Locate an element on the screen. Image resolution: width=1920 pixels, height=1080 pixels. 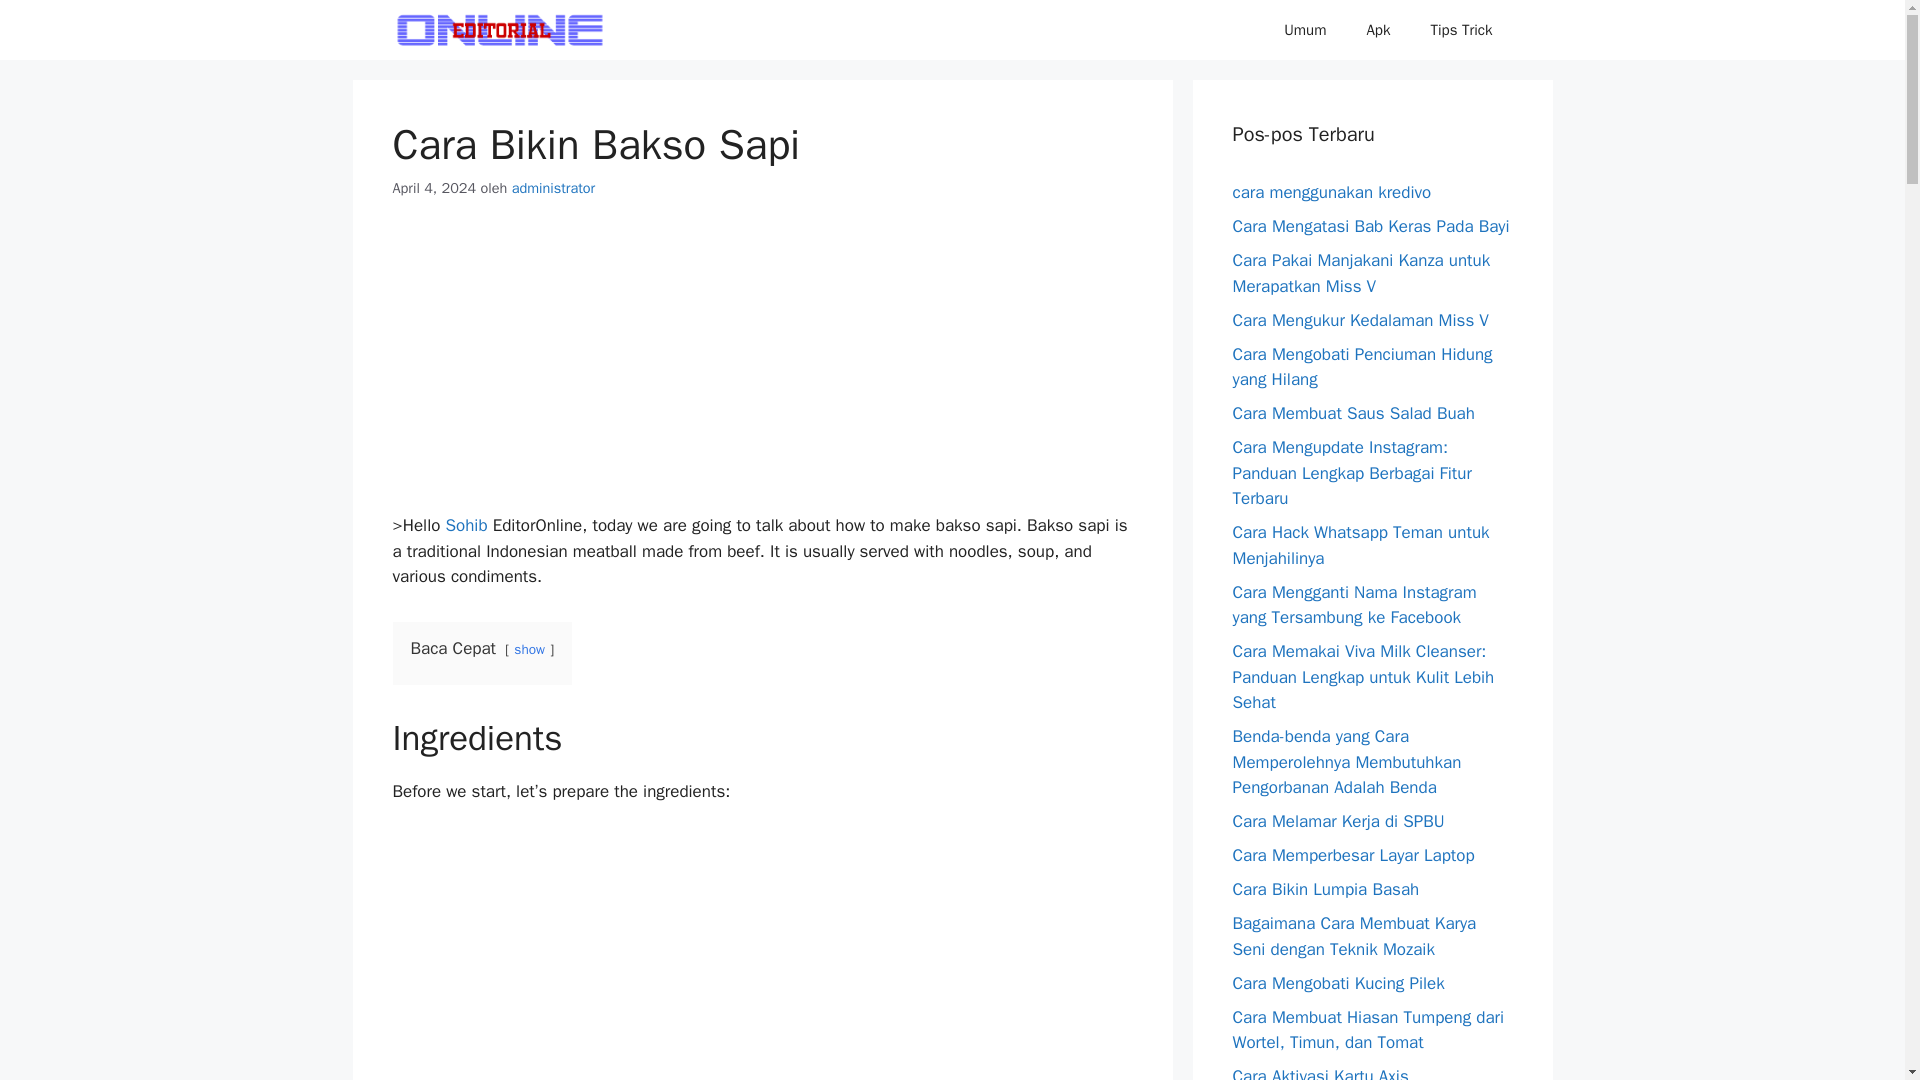
administrator is located at coordinates (554, 188).